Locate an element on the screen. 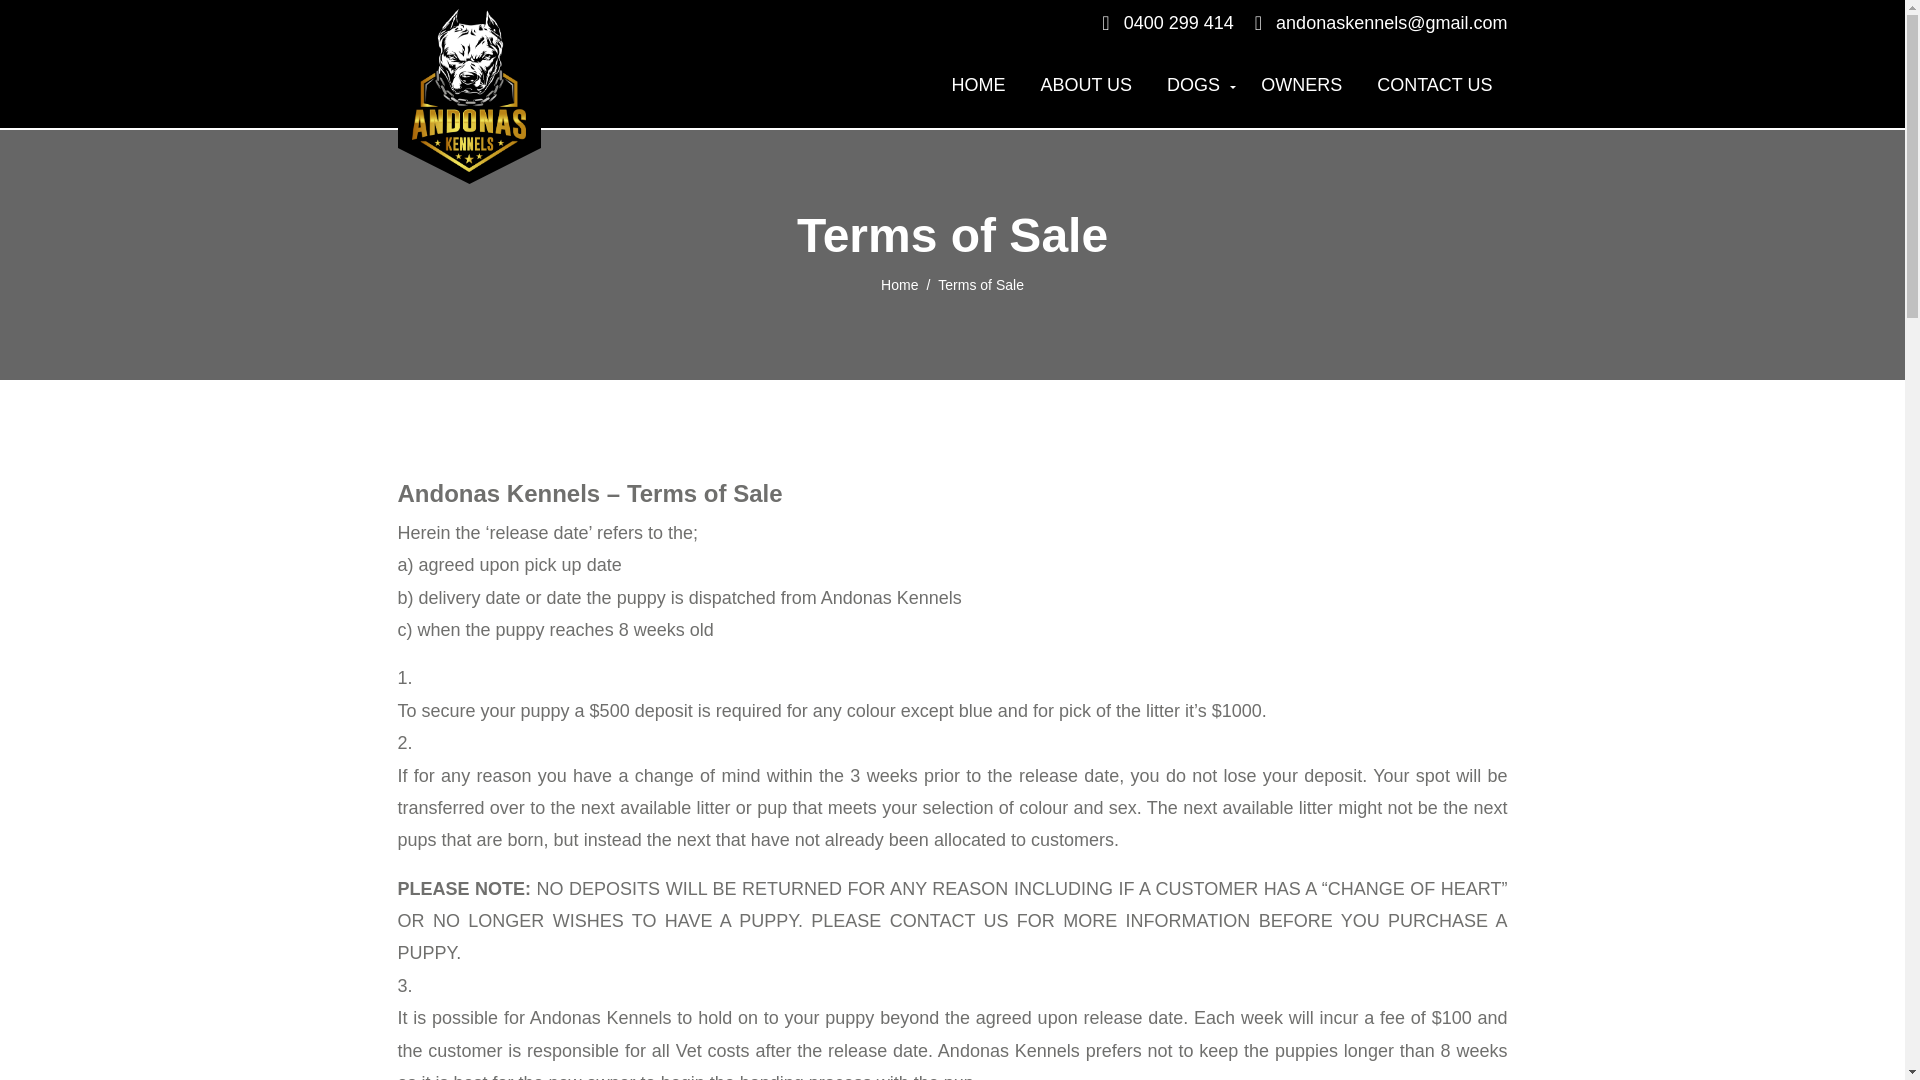 The image size is (1920, 1080). Go to Andonas Kennels. is located at coordinates (910, 286).